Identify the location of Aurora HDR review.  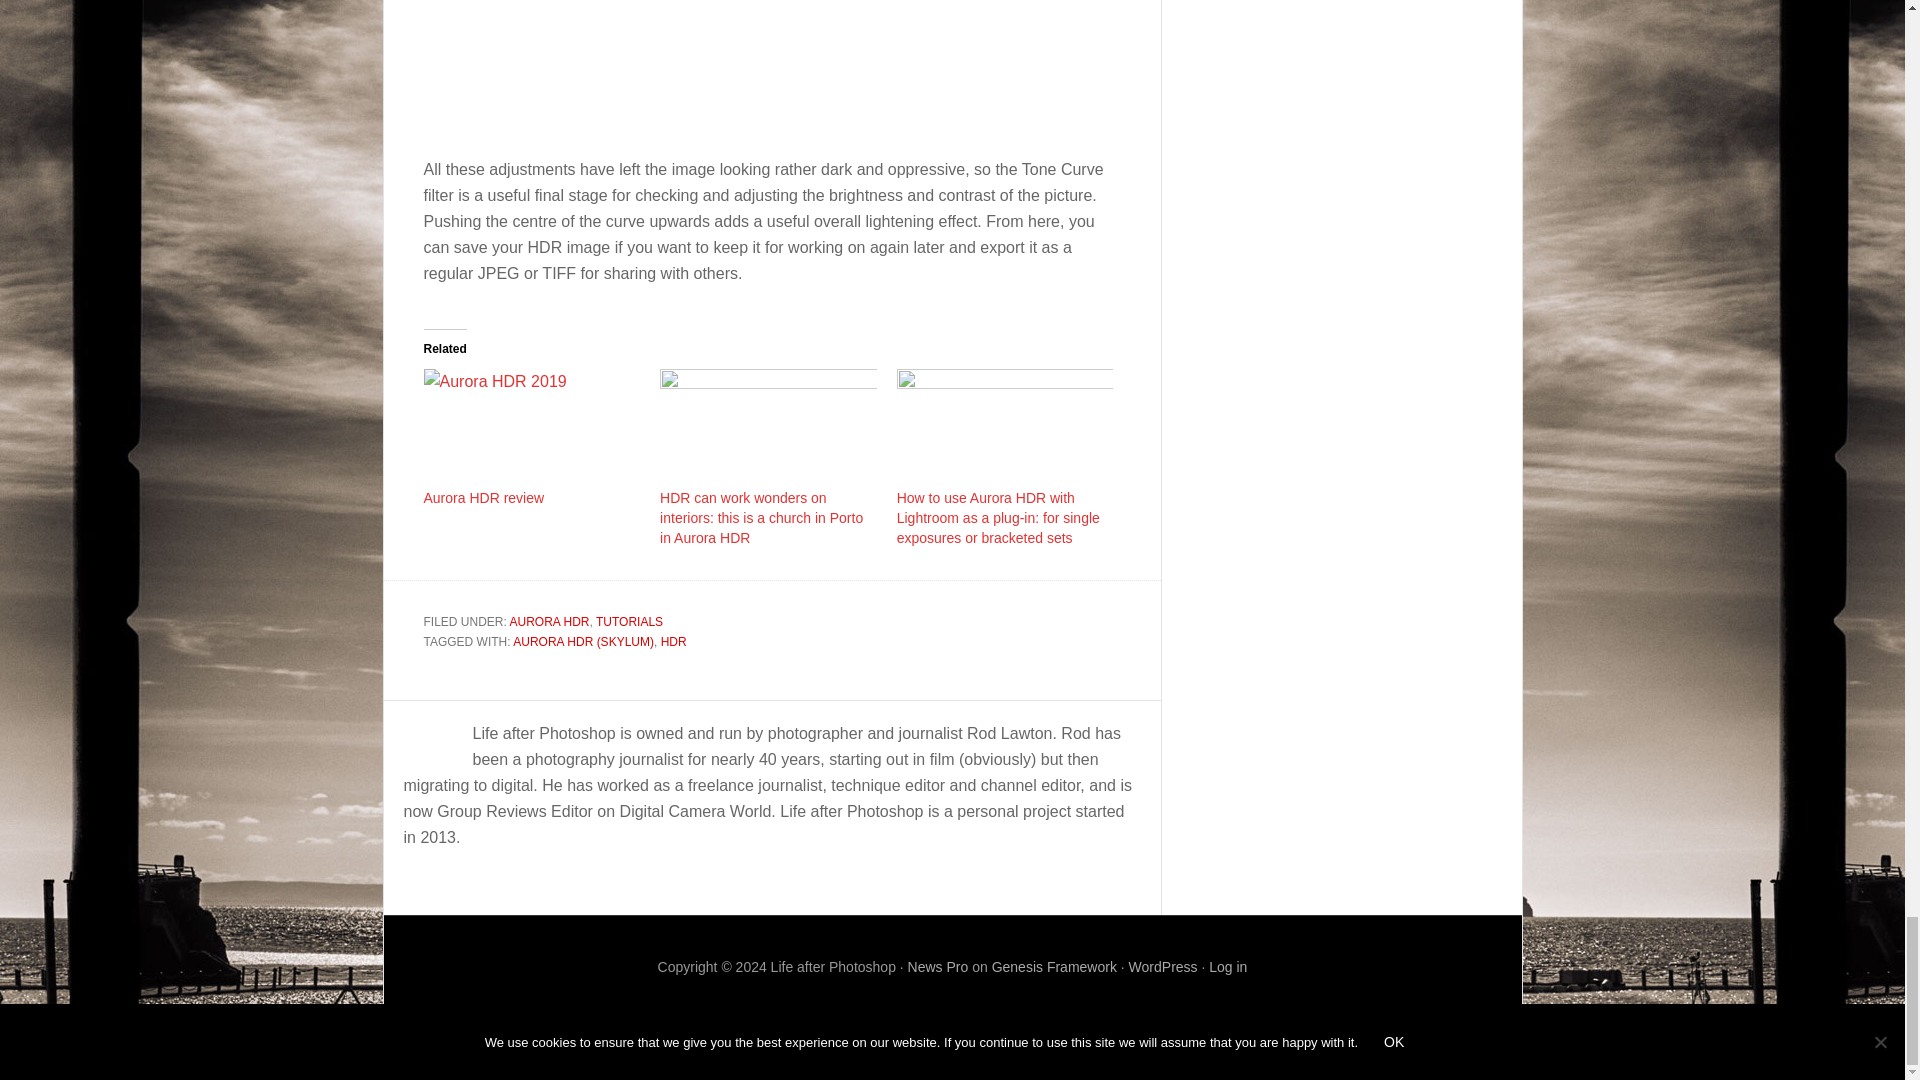
(484, 498).